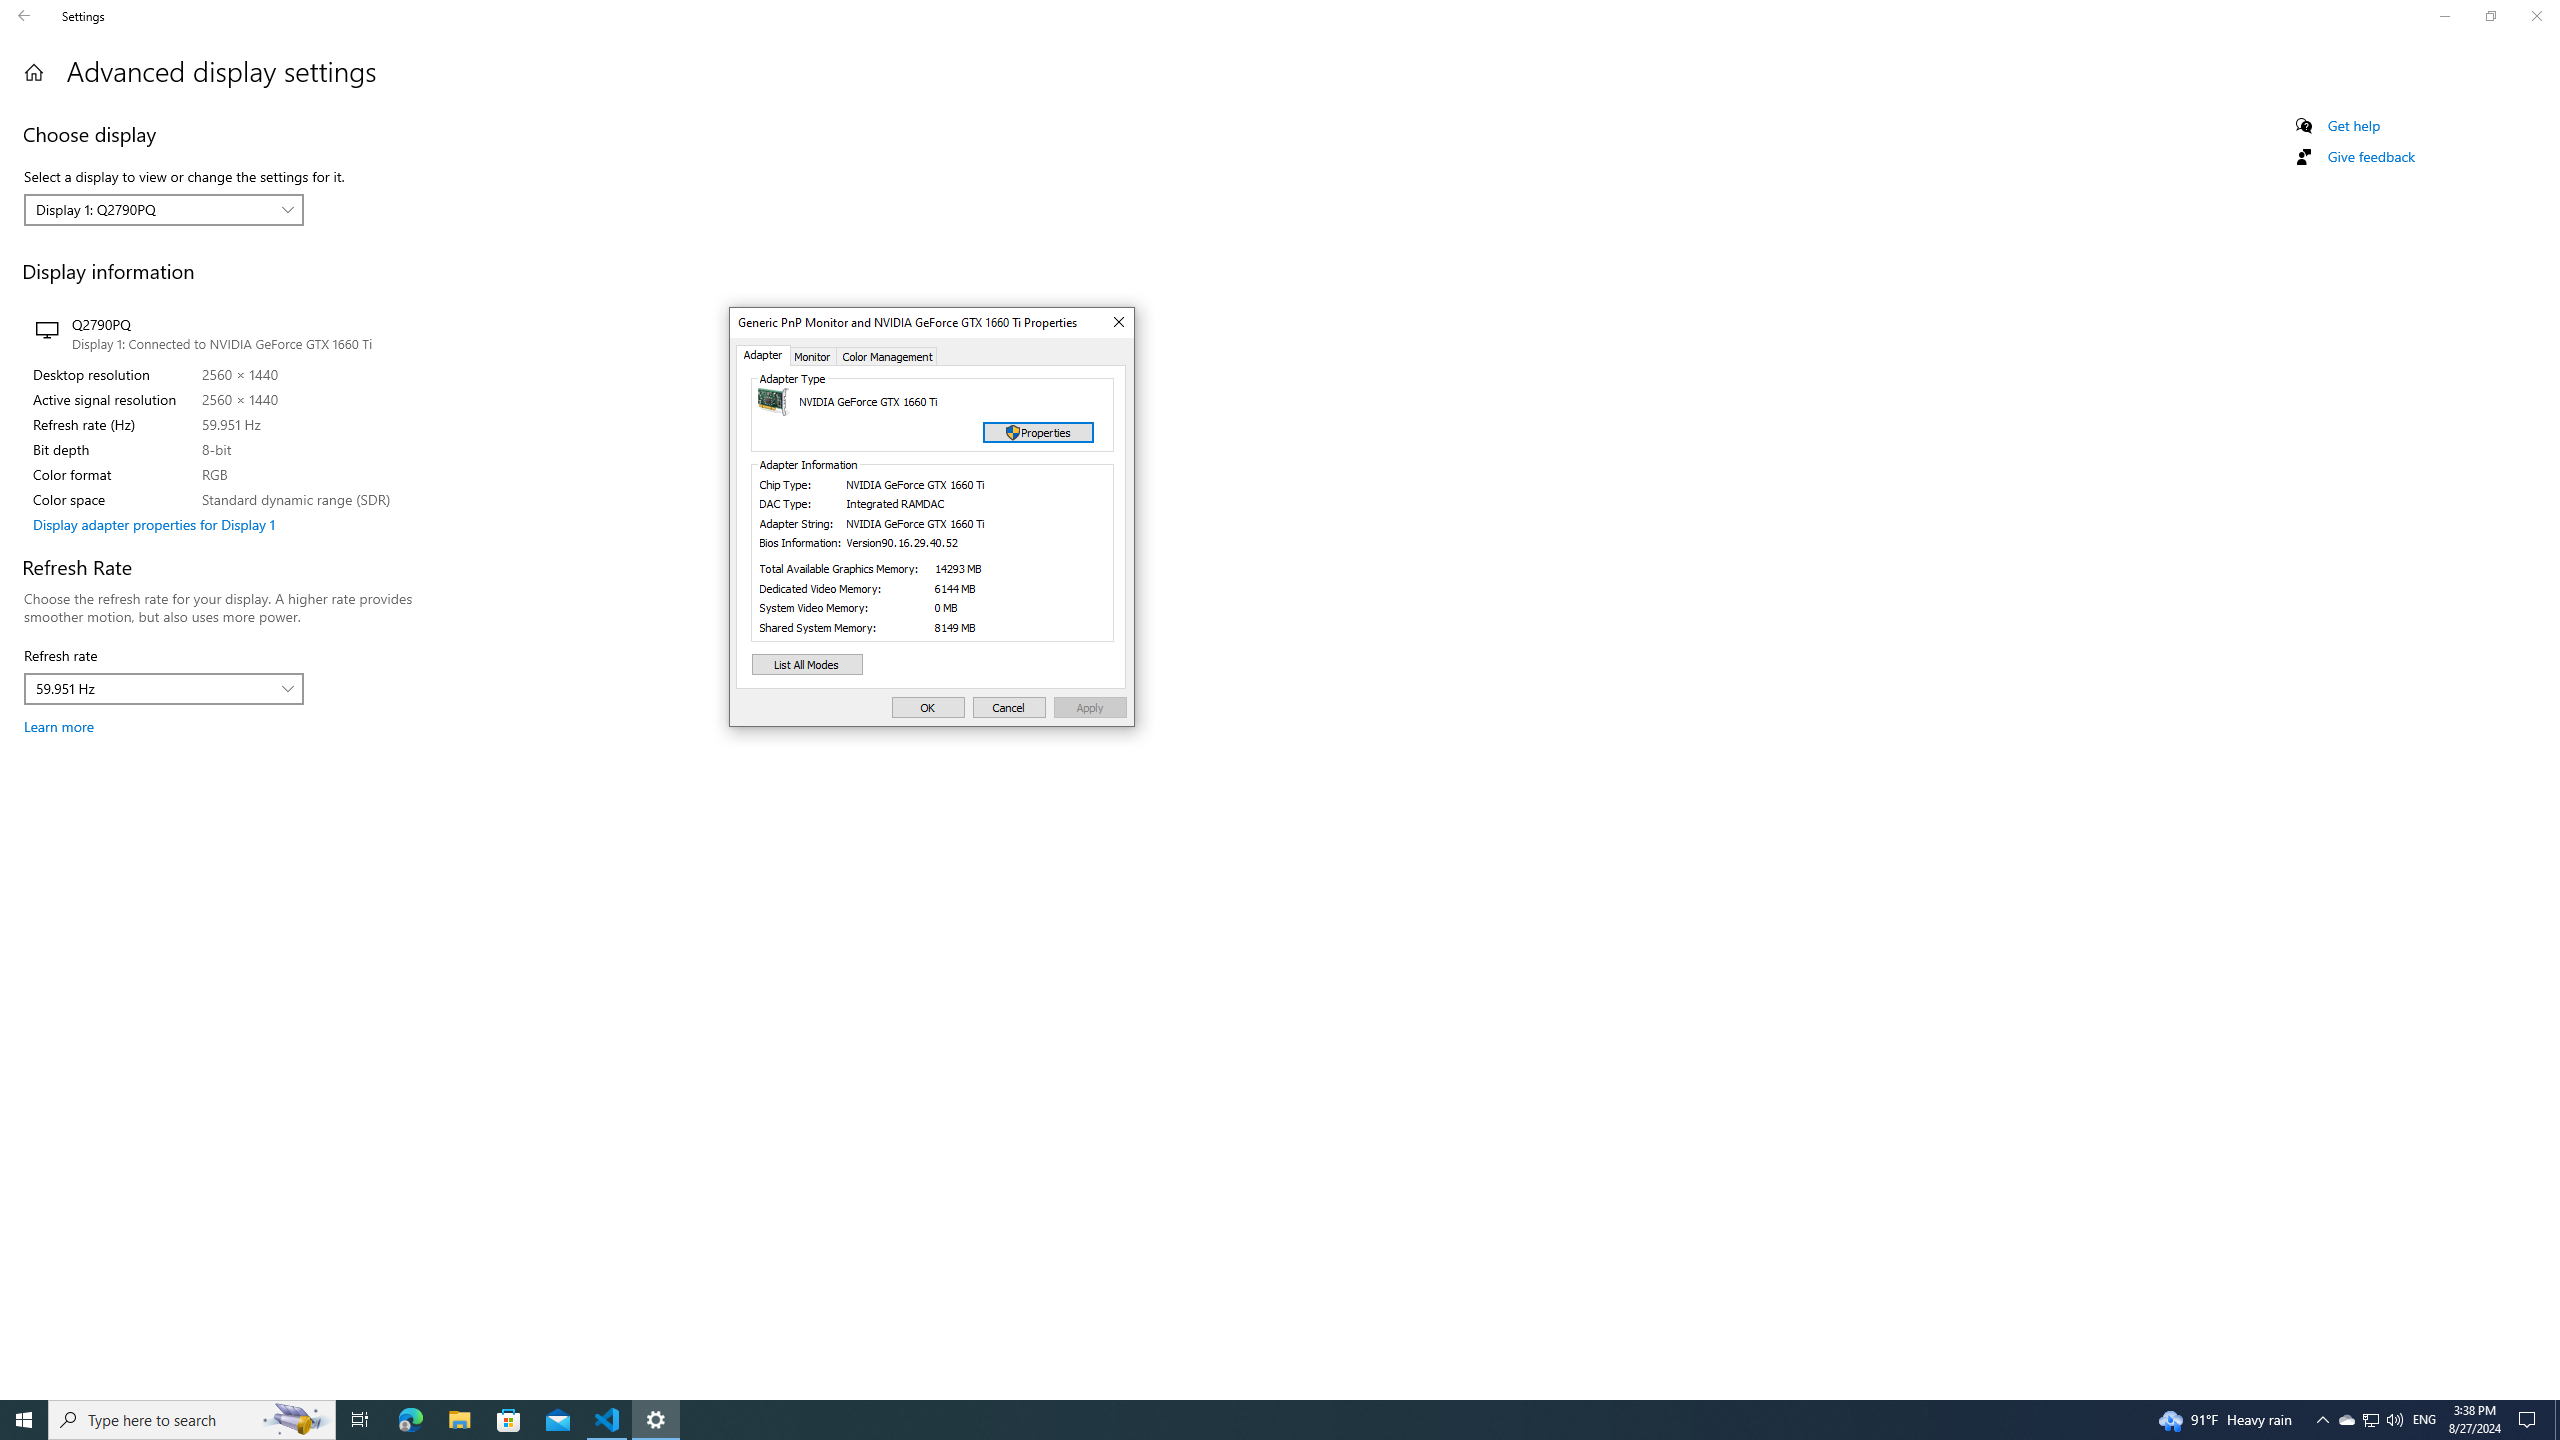 This screenshot has height=1440, width=2560. Describe the element at coordinates (410, 1420) in the screenshot. I see `Apply` at that location.